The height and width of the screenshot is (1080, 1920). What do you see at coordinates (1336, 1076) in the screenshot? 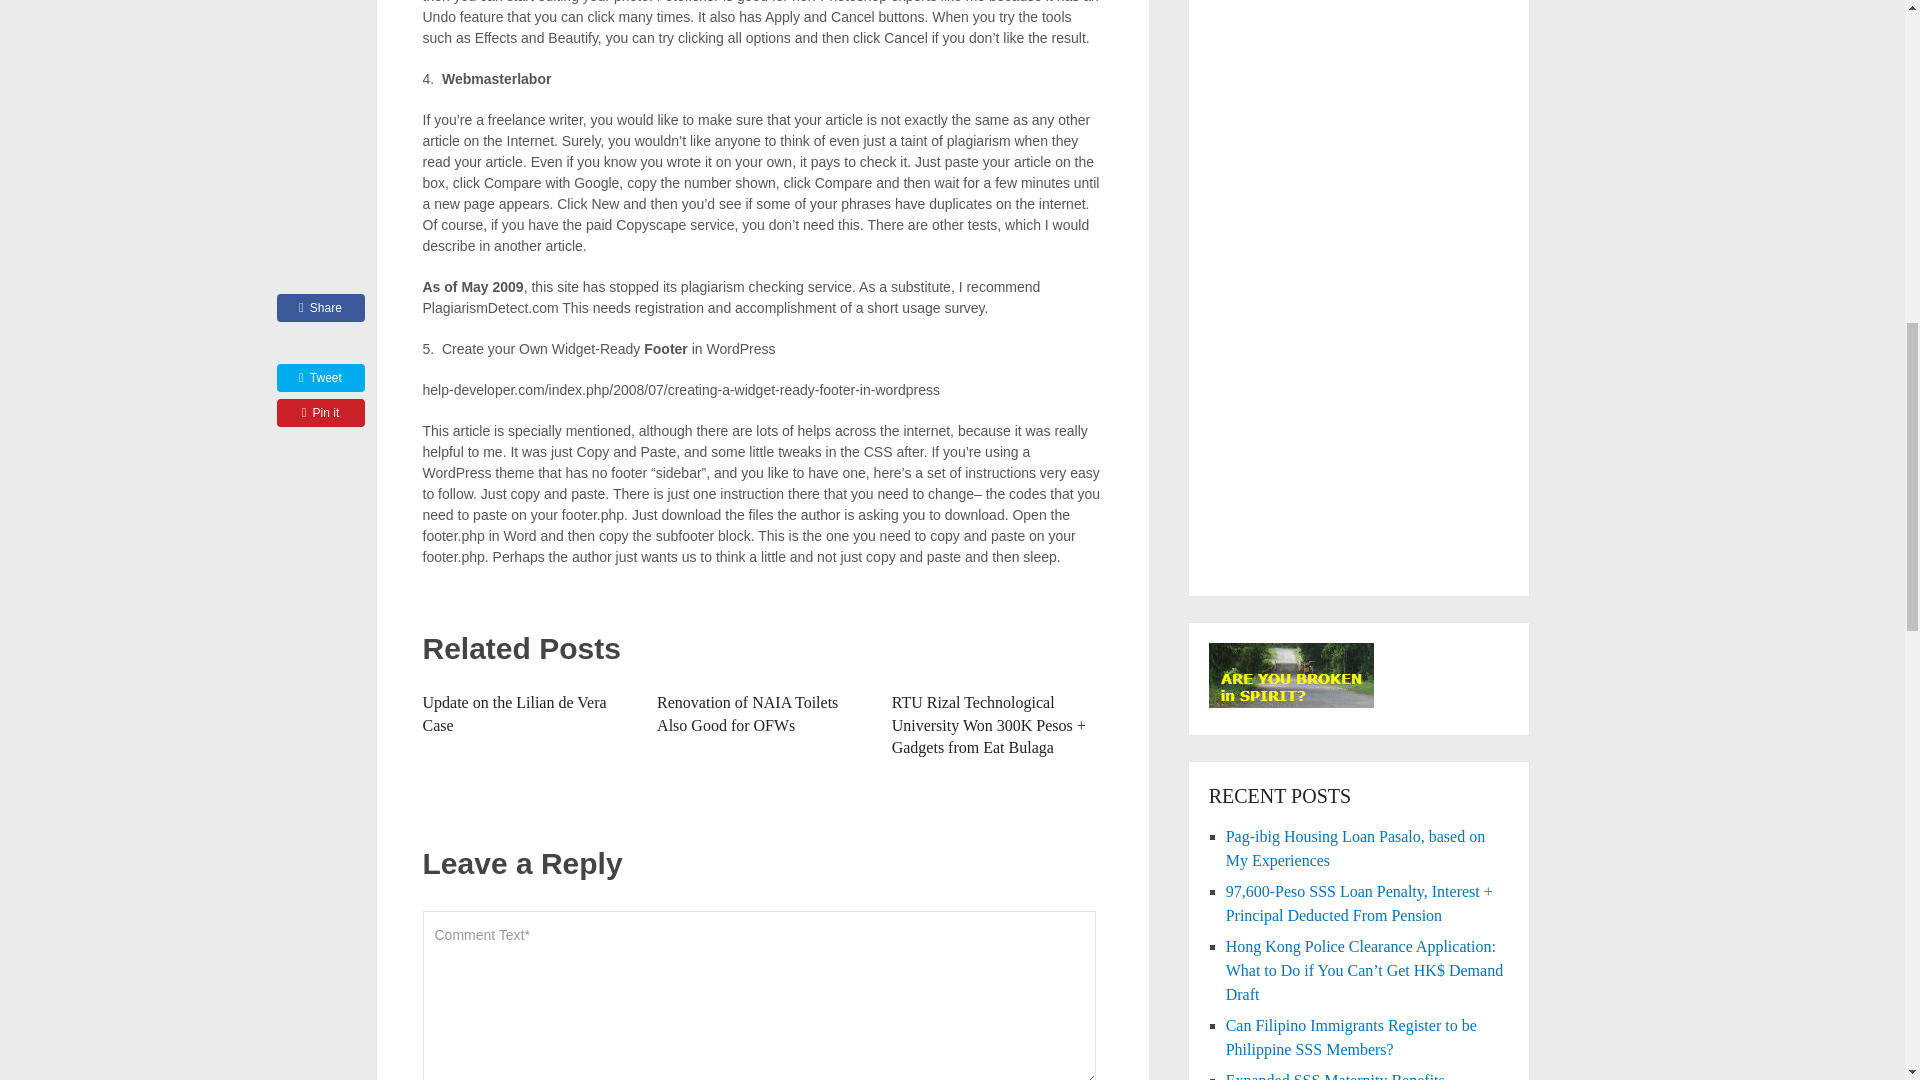
I see `Expanded SSS Maternity Benefits` at bounding box center [1336, 1076].